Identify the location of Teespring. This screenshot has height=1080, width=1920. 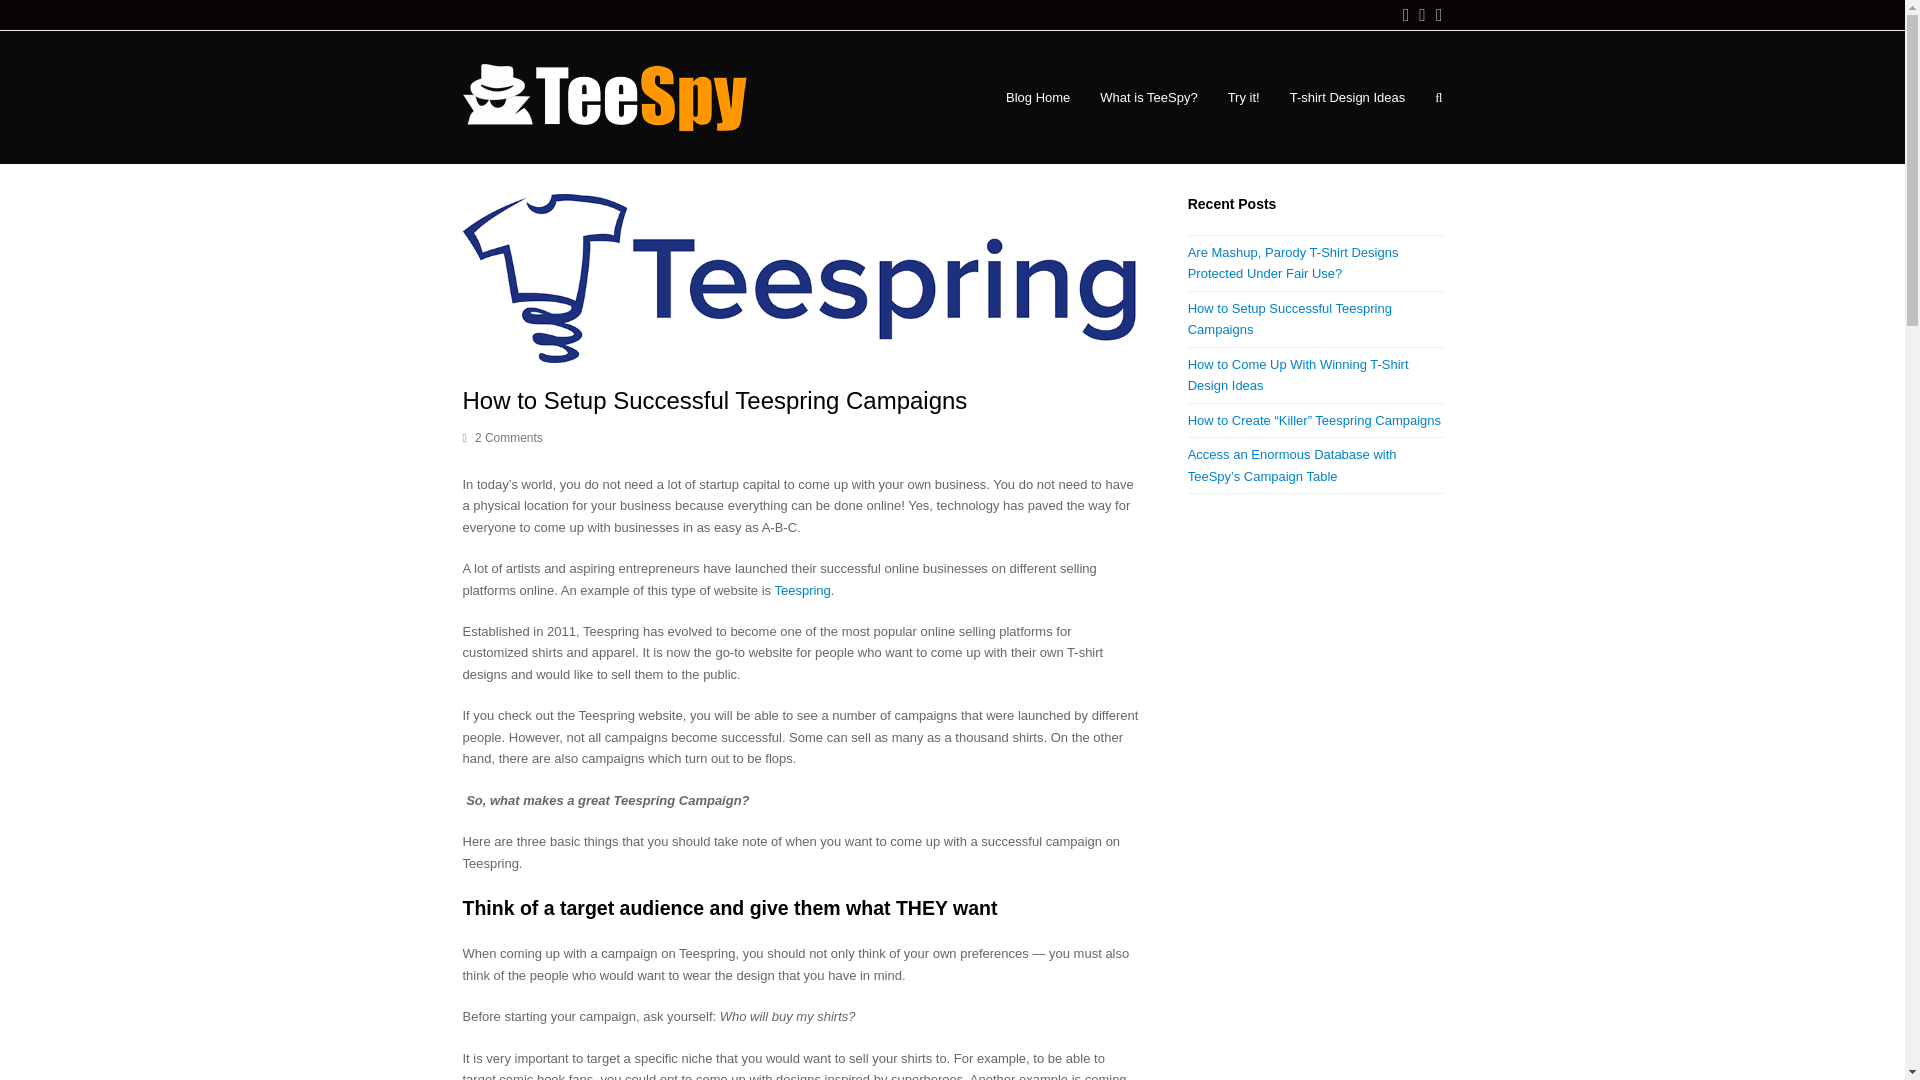
(801, 590).